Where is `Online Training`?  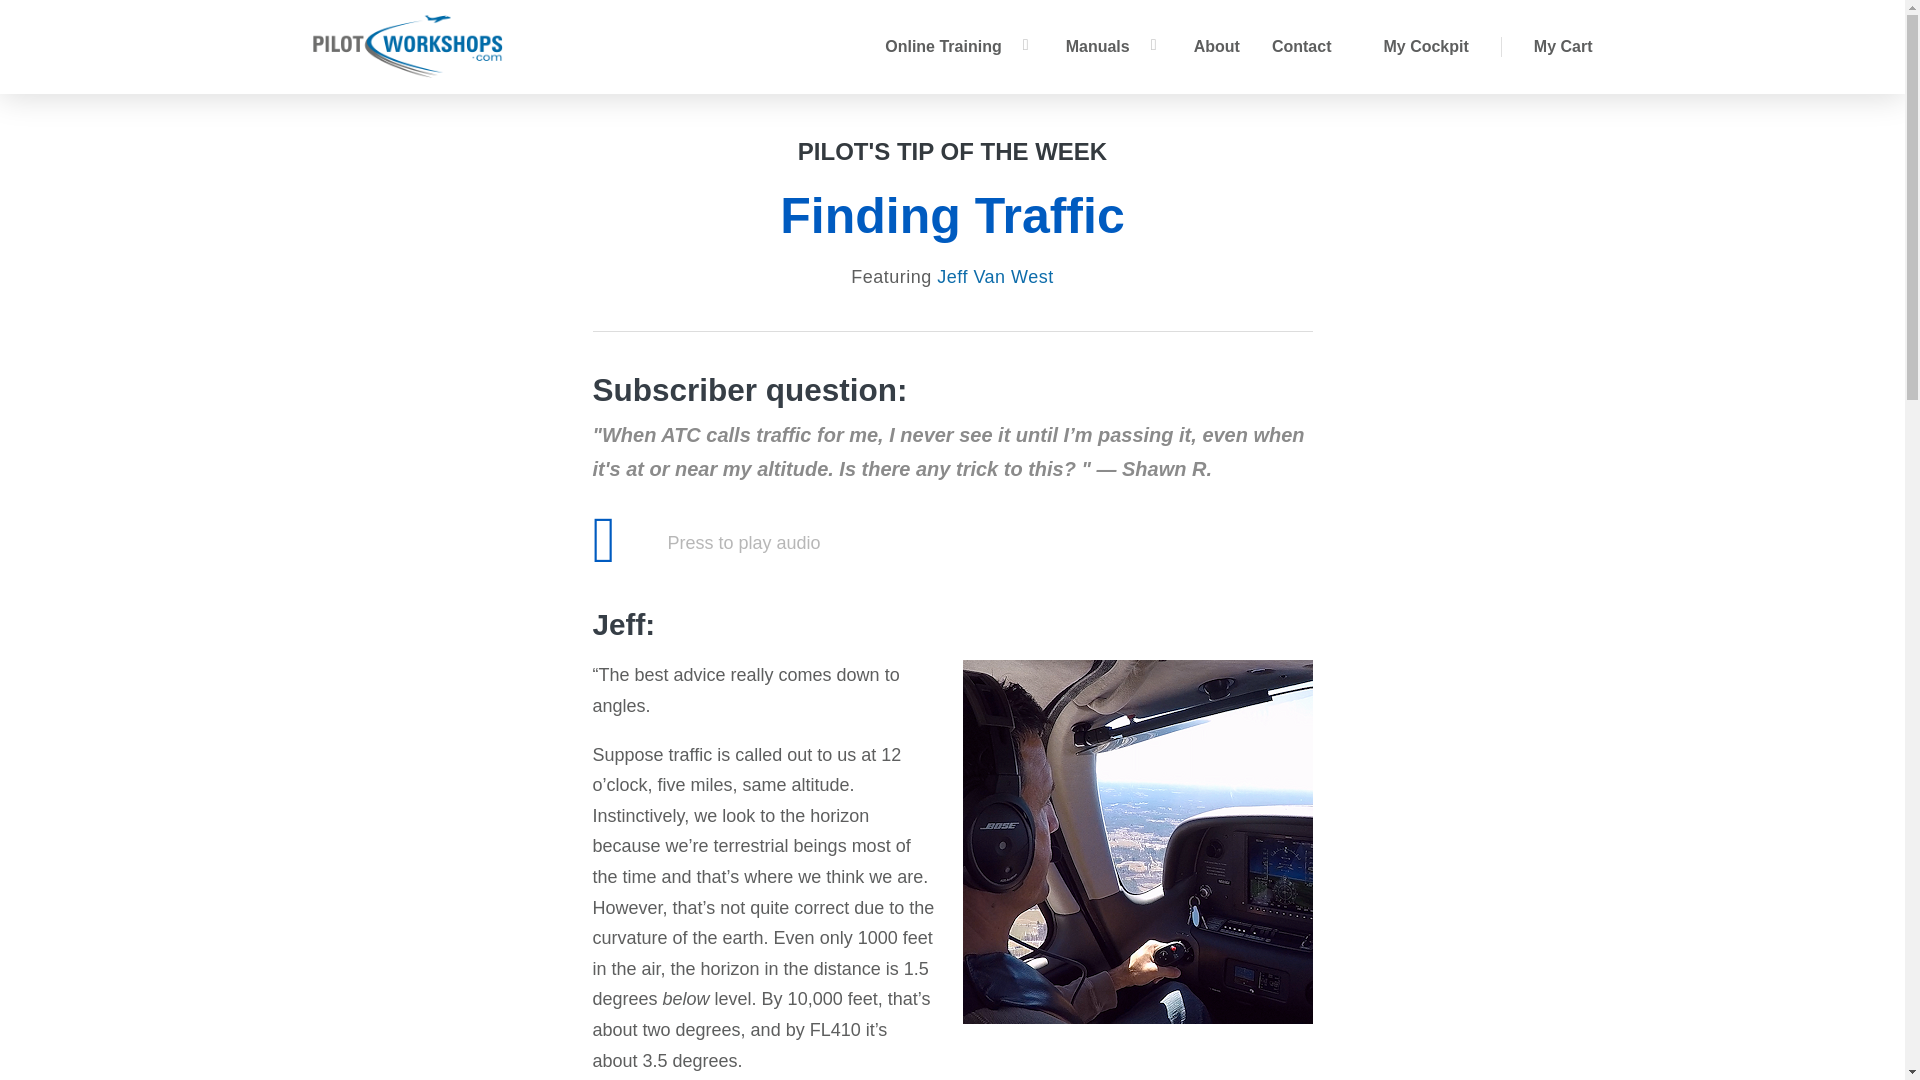
Online Training is located at coordinates (942, 46).